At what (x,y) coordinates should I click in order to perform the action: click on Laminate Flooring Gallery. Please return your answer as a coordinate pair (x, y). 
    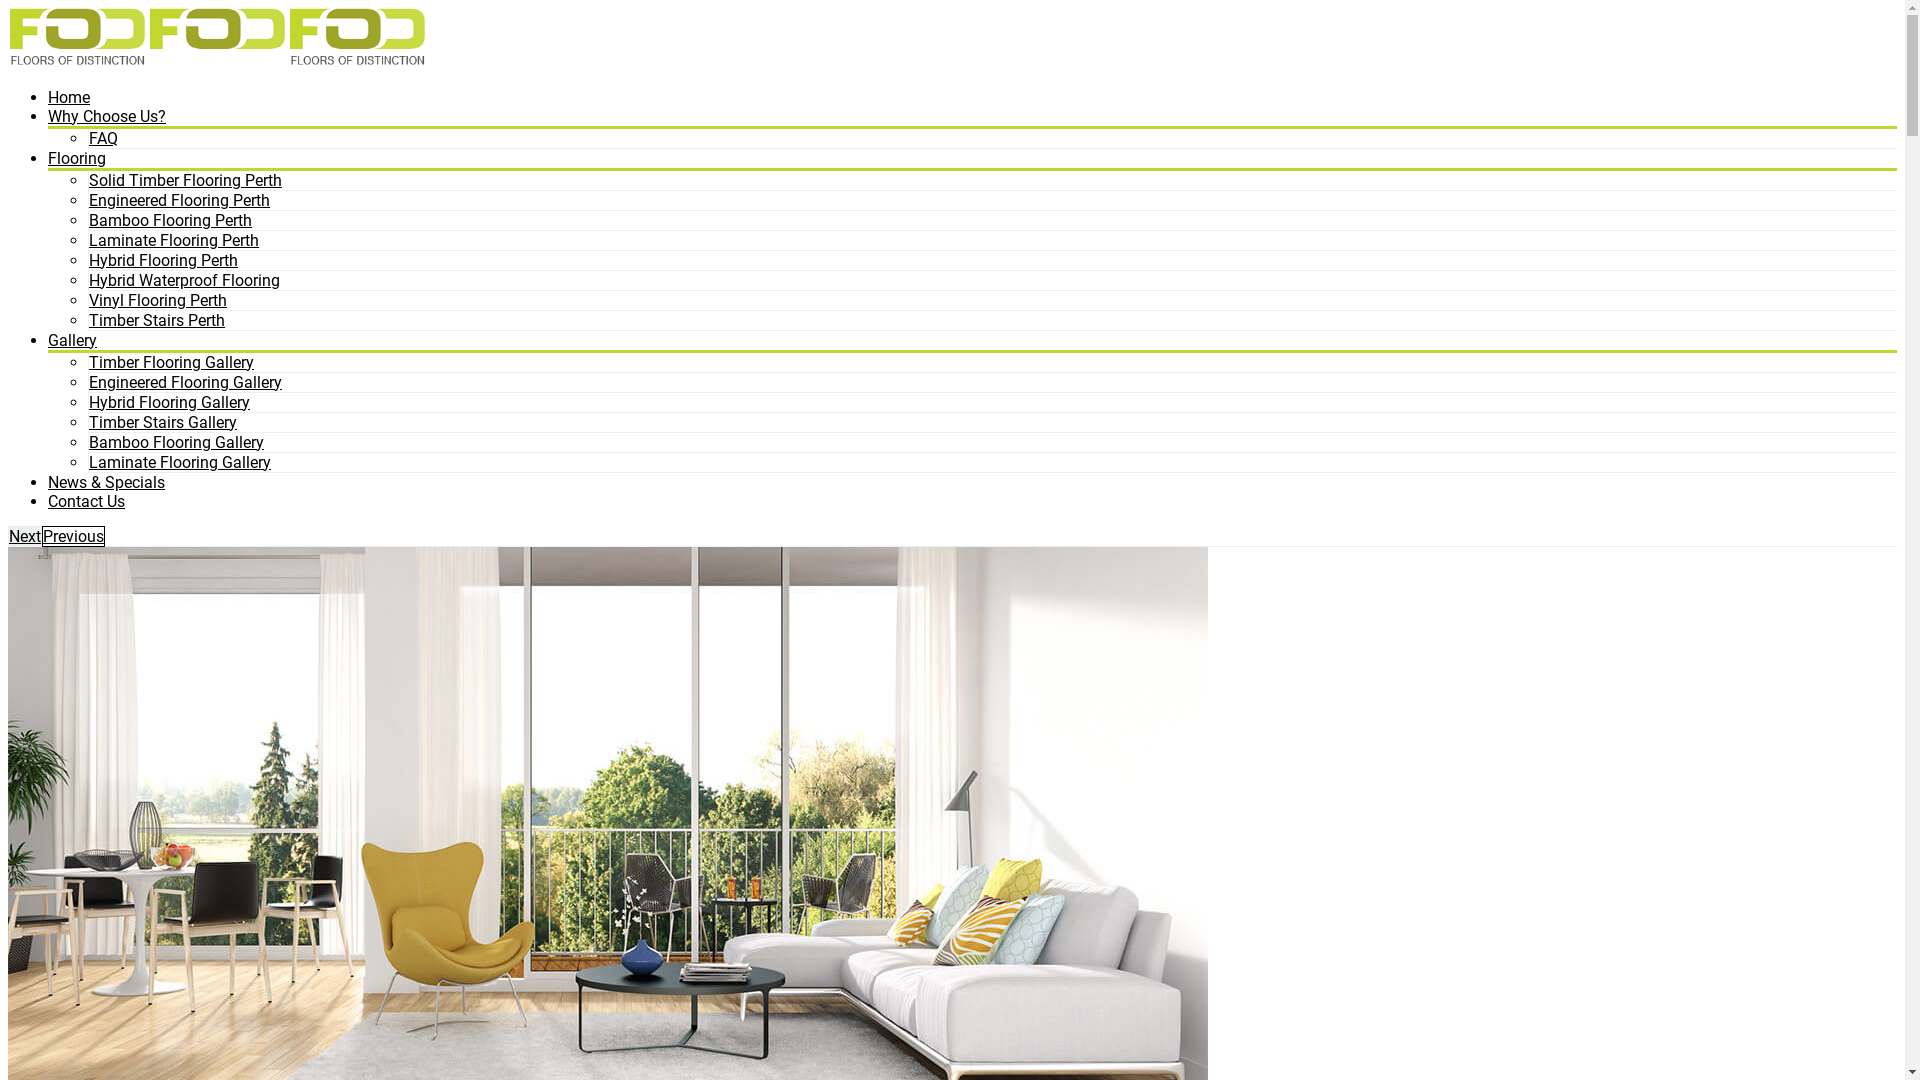
    Looking at the image, I should click on (180, 462).